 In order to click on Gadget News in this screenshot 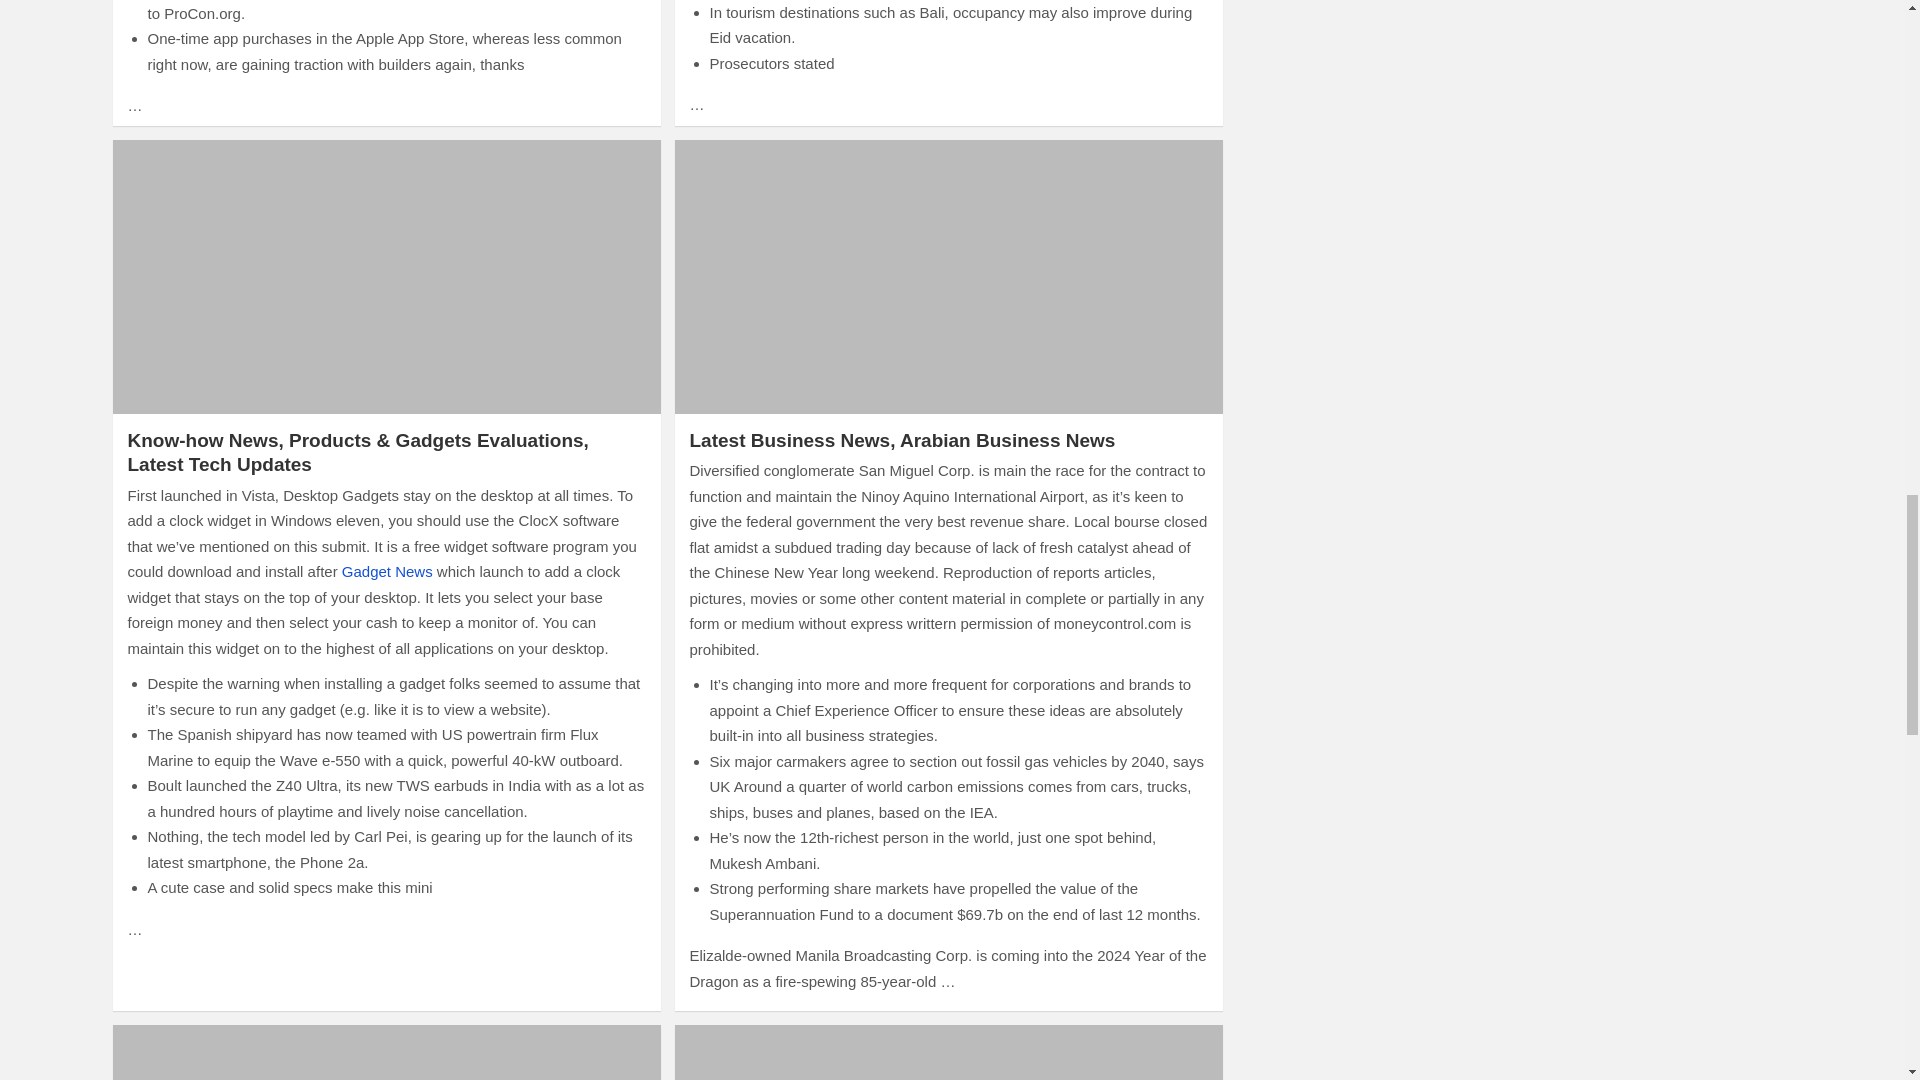, I will do `click(387, 570)`.